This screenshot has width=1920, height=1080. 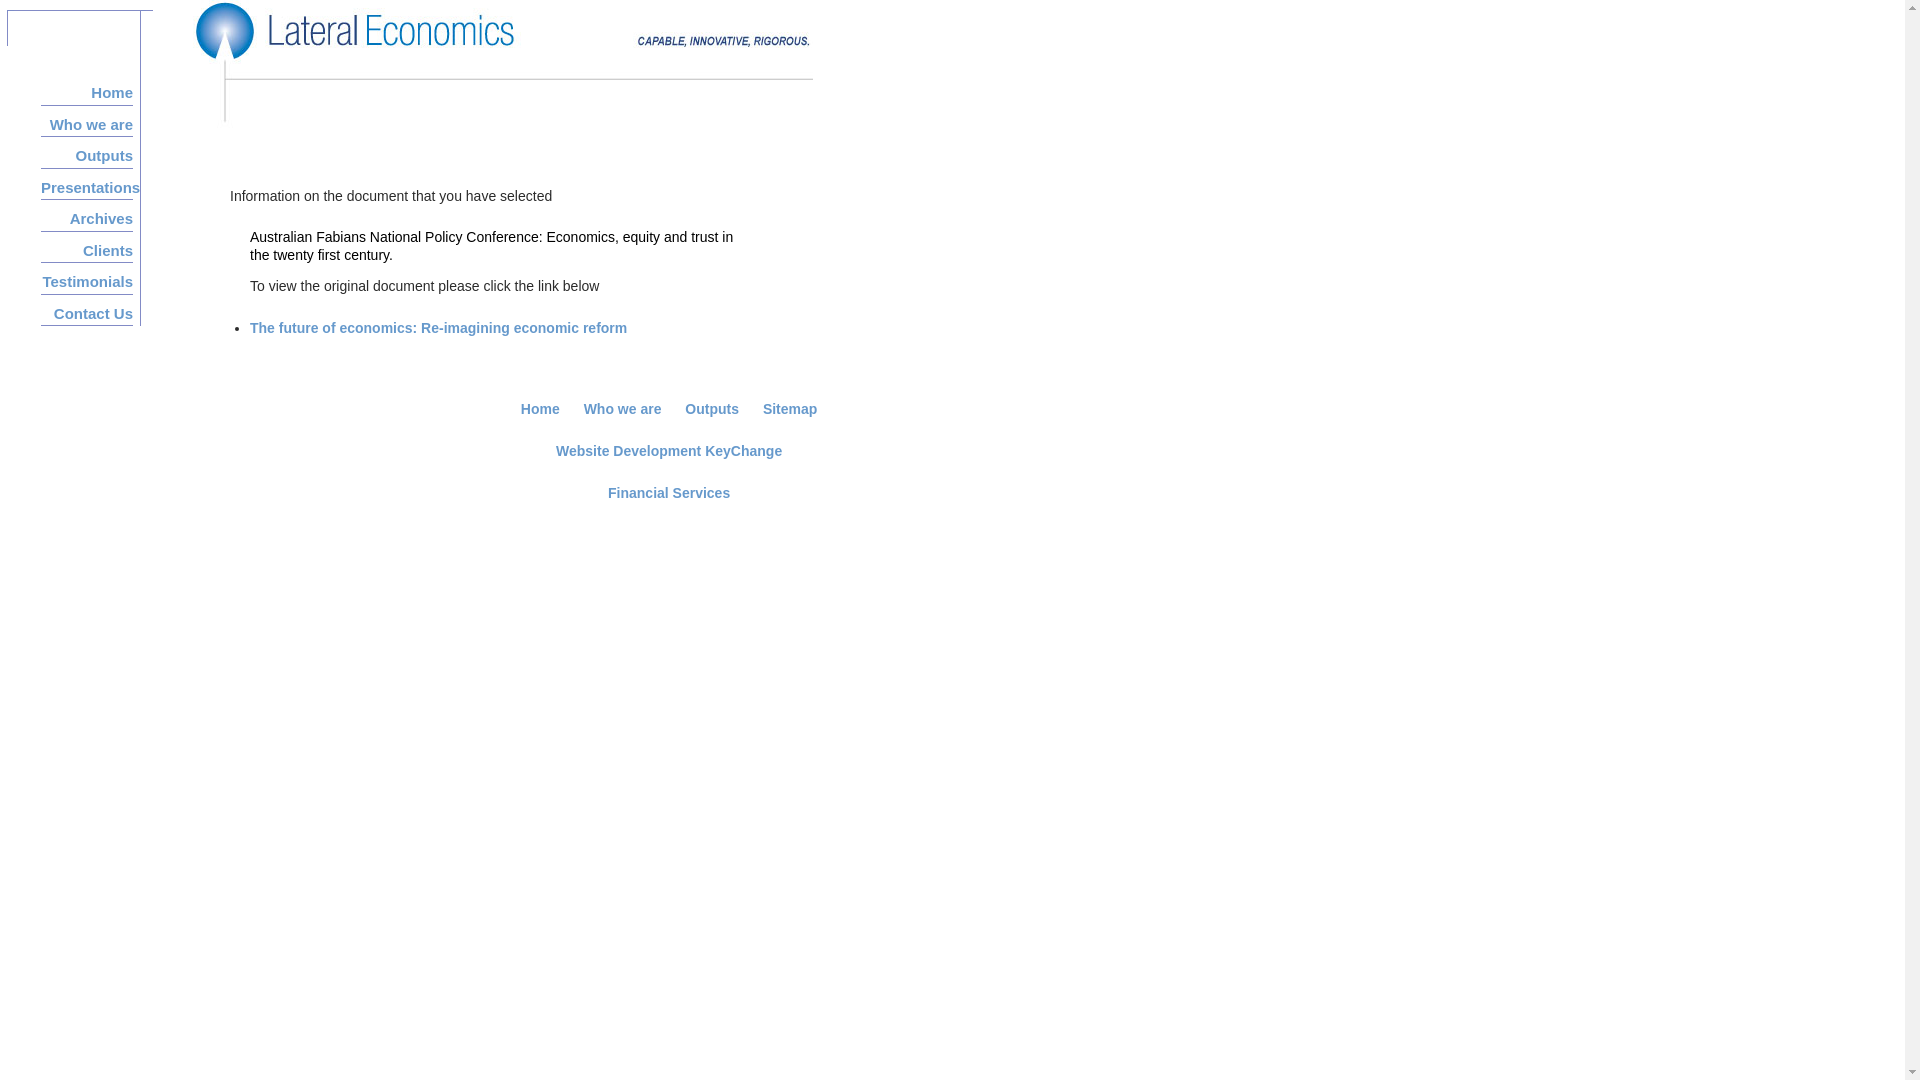 What do you see at coordinates (438, 328) in the screenshot?
I see `The future of economics: Re-imagining economic reform` at bounding box center [438, 328].